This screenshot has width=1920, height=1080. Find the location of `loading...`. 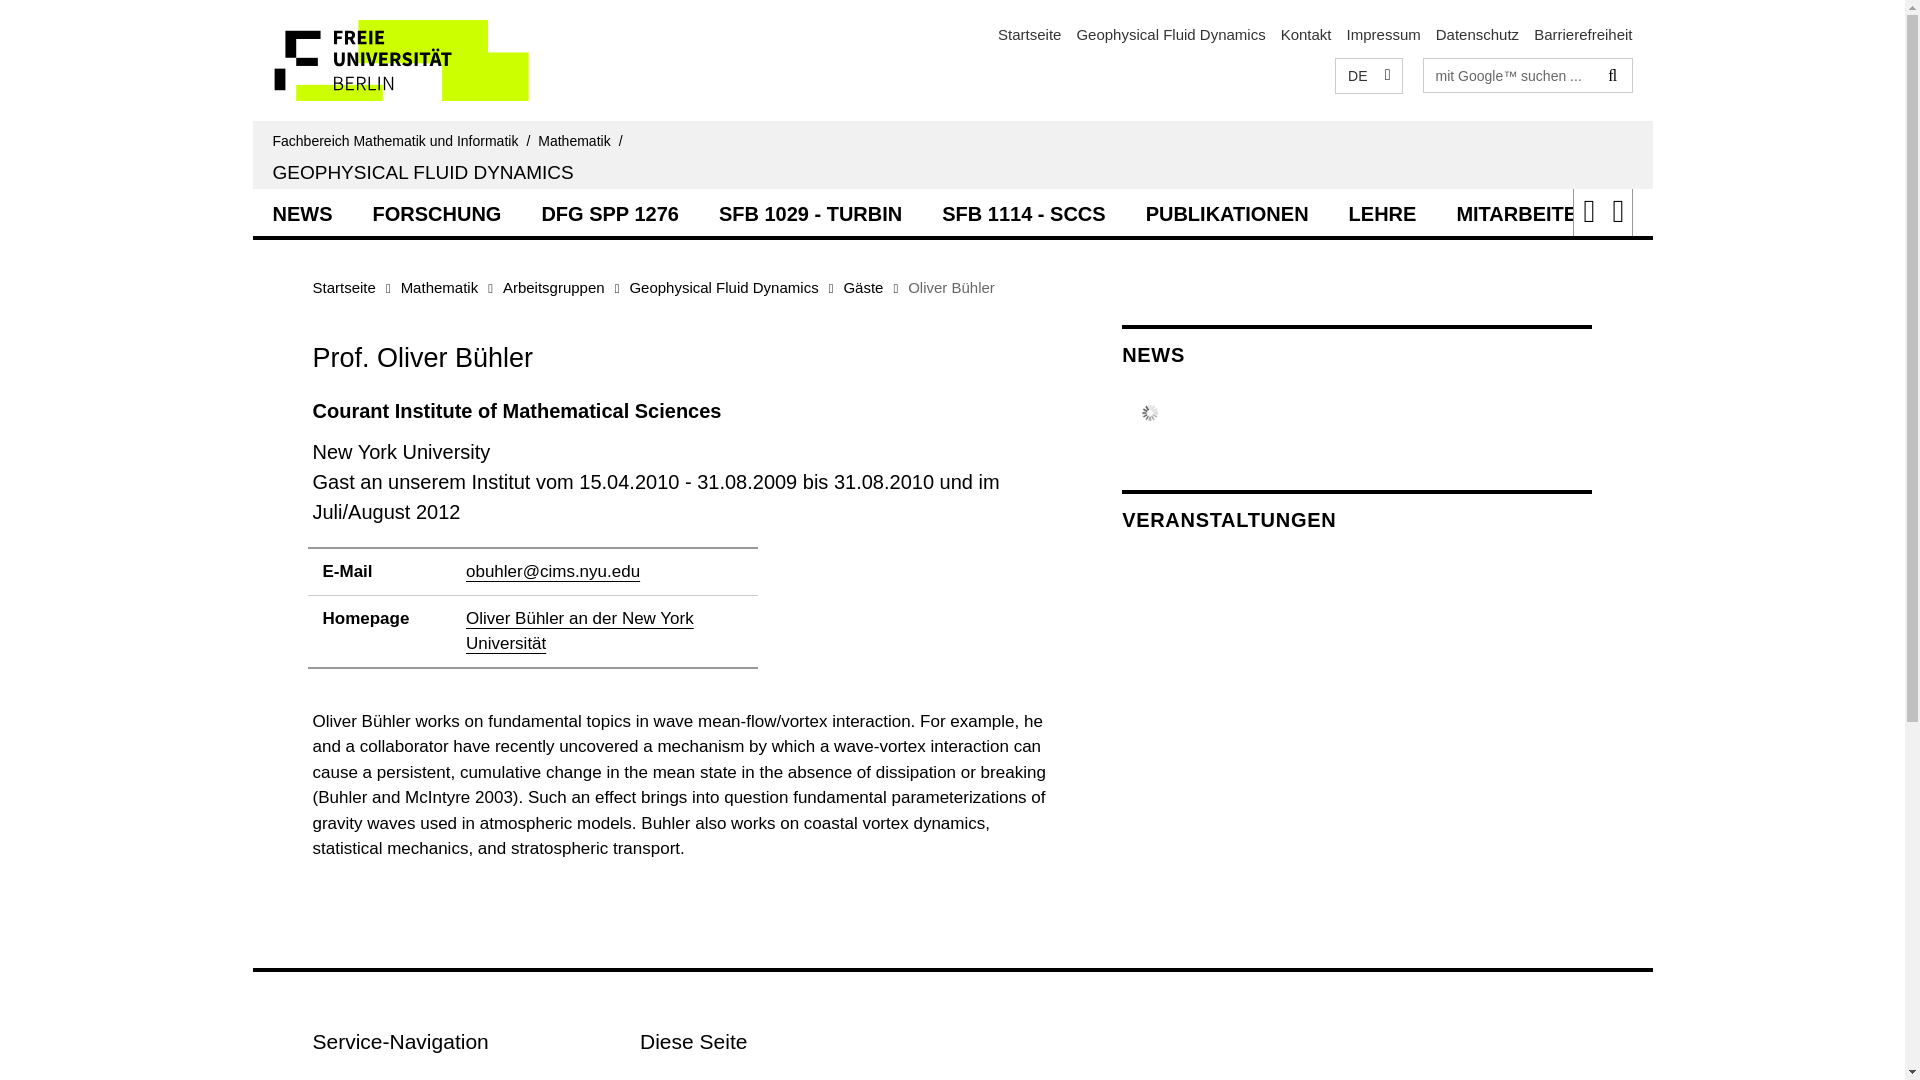

loading... is located at coordinates (436, 211).